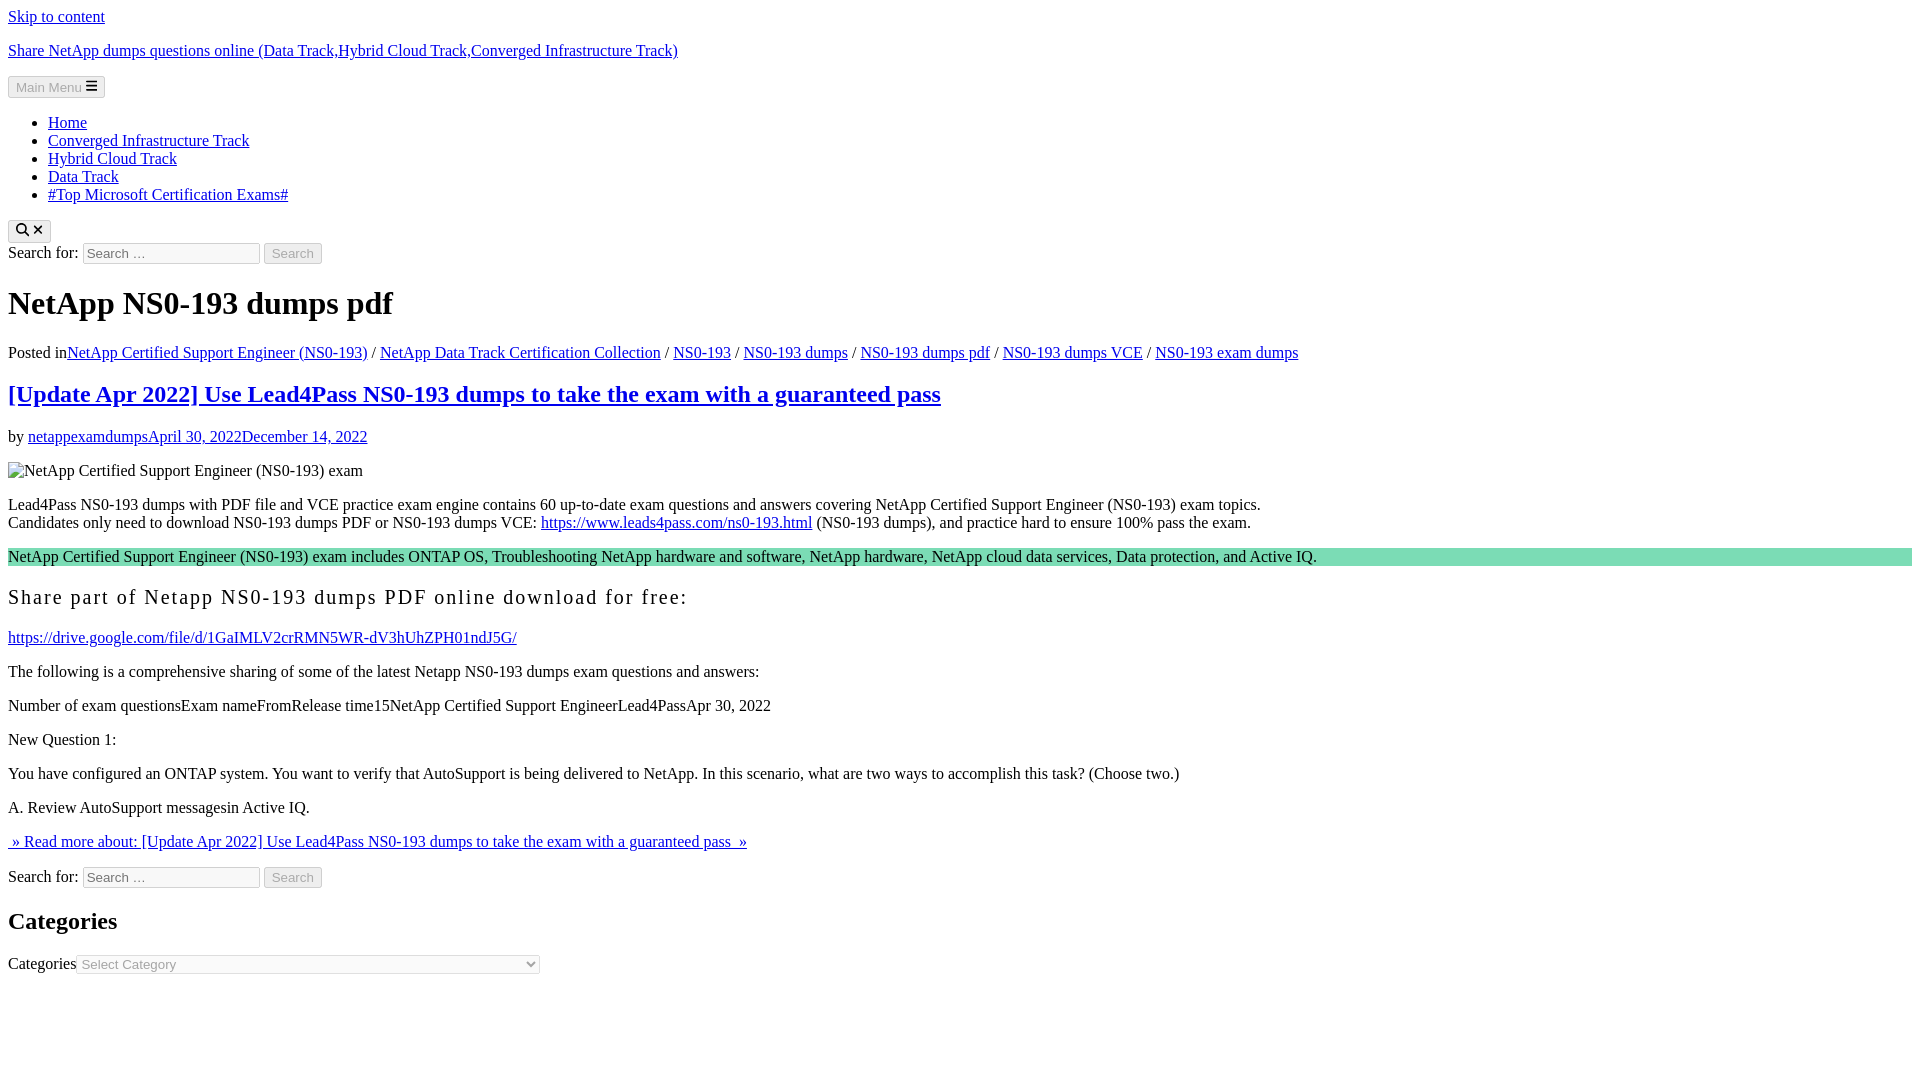  I want to click on NS0-193 dumps pdf, so click(925, 352).